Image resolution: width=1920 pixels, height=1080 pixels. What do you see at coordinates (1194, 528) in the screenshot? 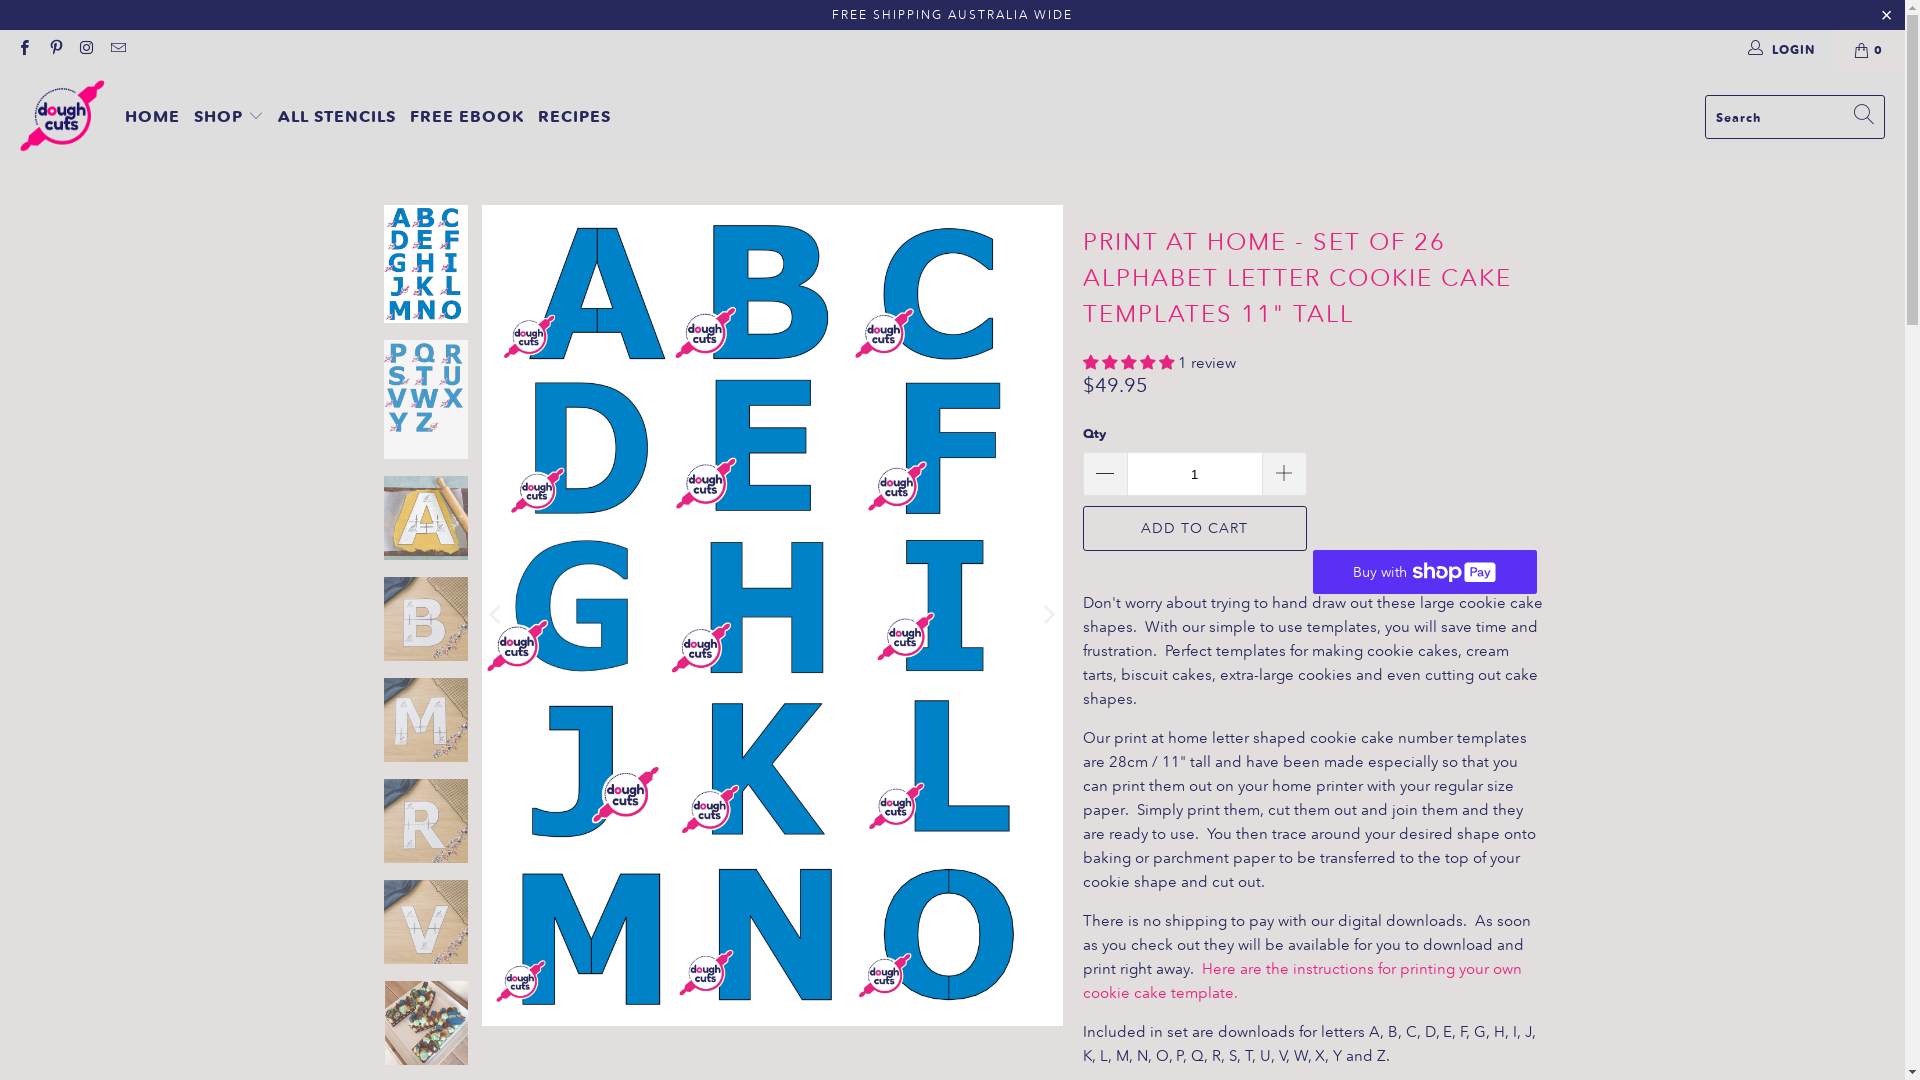
I see `ADD TO CART` at bounding box center [1194, 528].